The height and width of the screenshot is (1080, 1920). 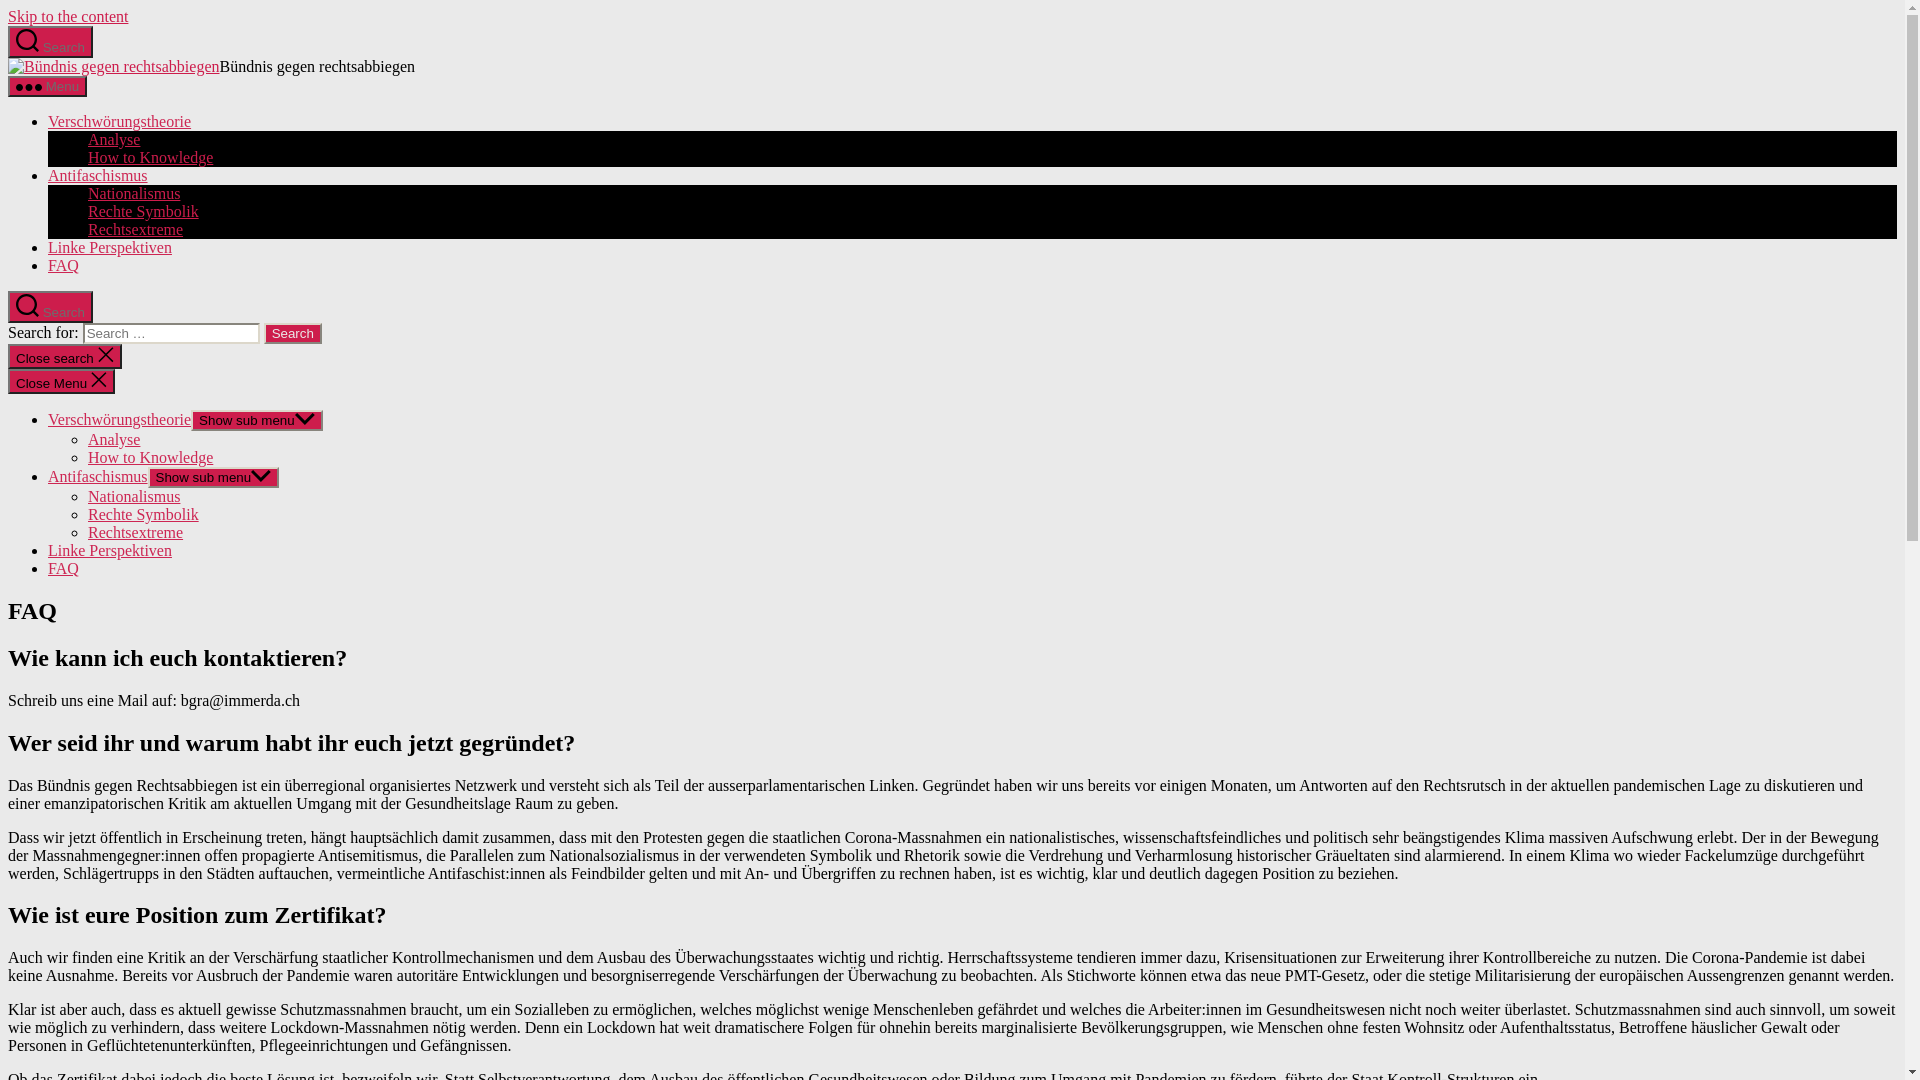 What do you see at coordinates (134, 194) in the screenshot?
I see `Nationalismus` at bounding box center [134, 194].